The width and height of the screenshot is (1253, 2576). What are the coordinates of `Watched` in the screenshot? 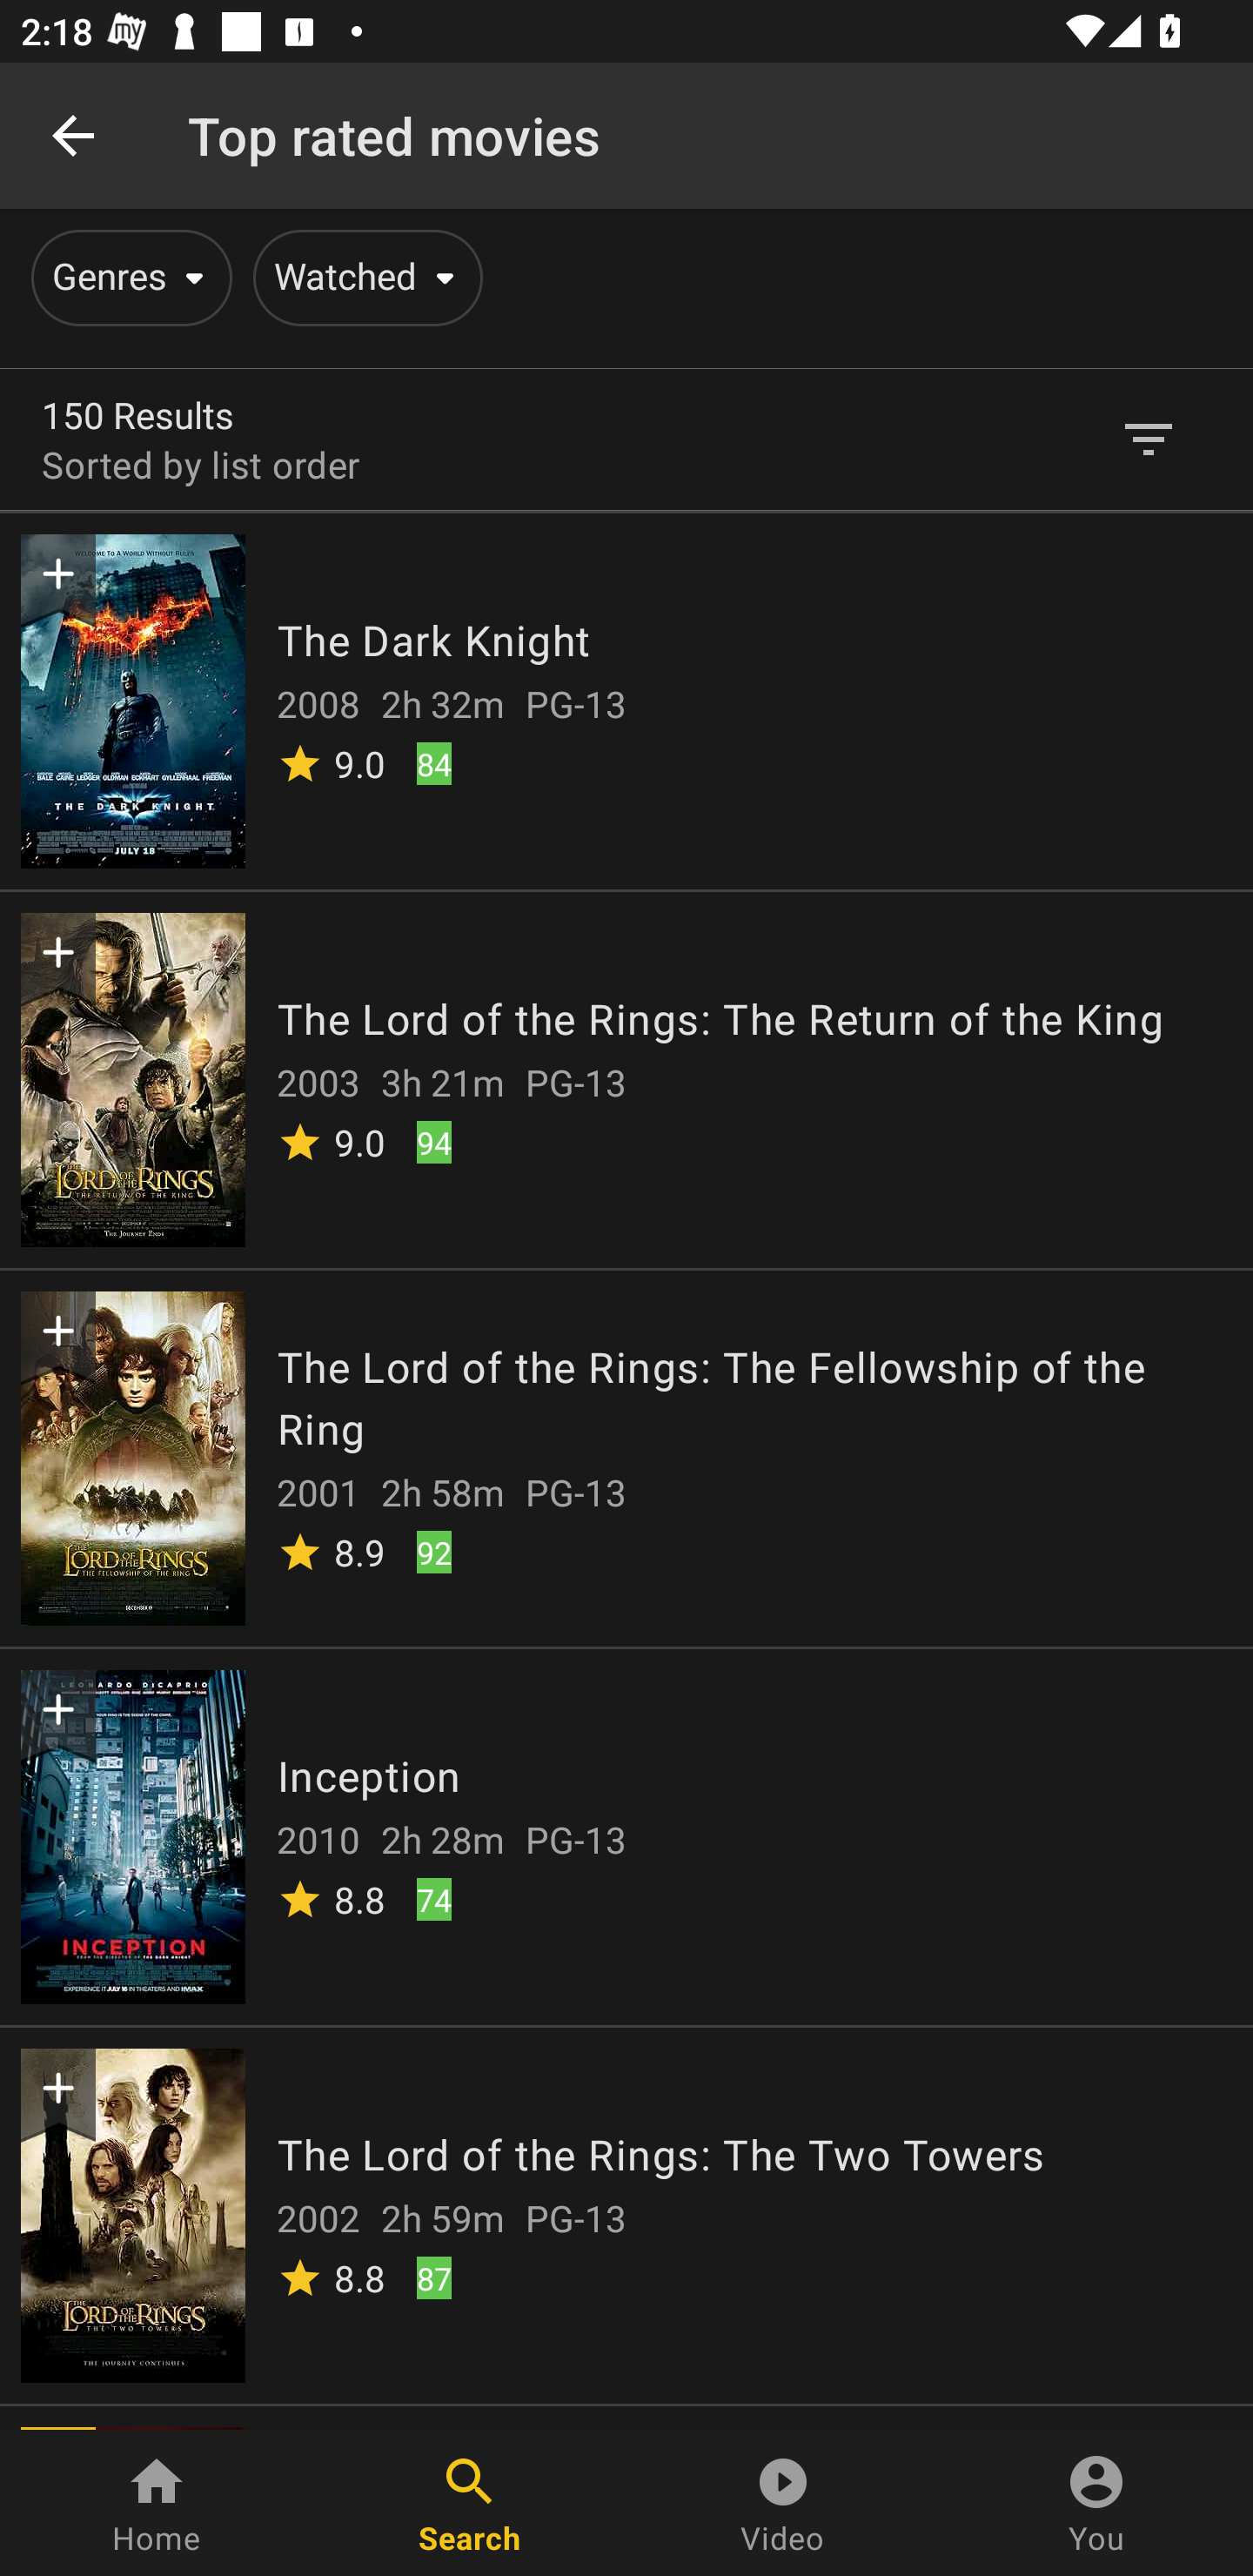 It's located at (362, 278).